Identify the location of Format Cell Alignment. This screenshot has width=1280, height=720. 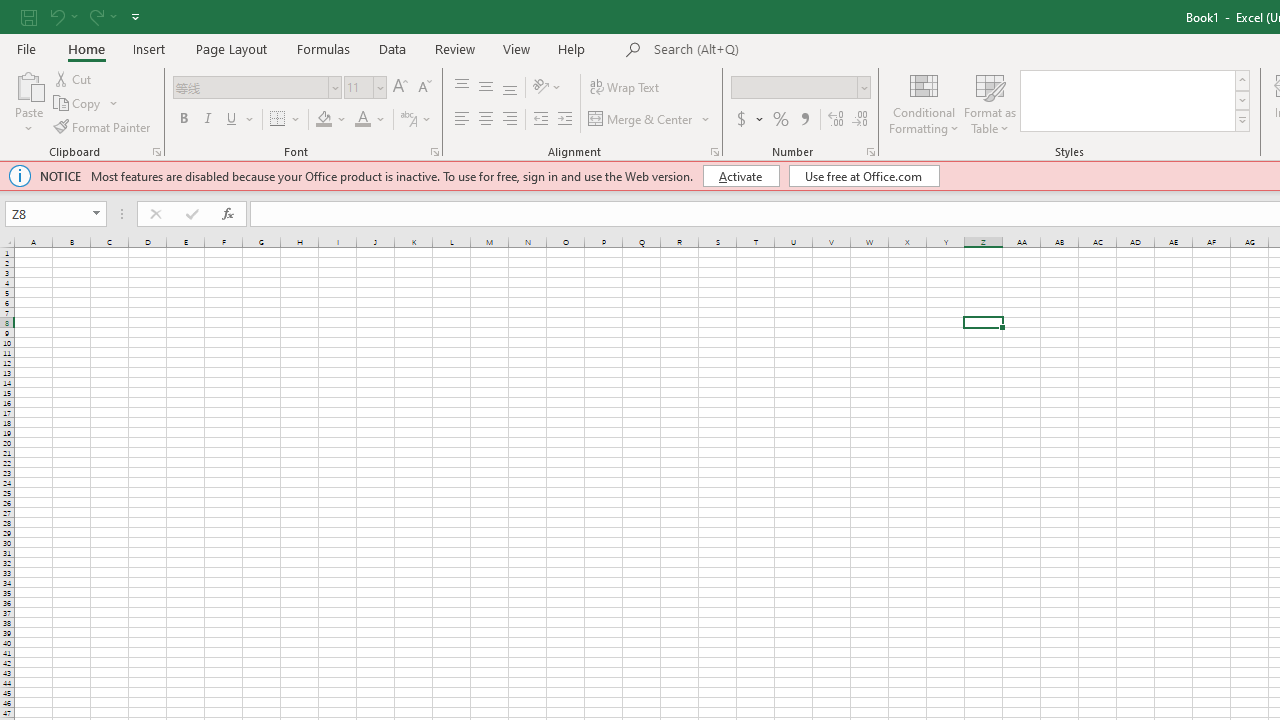
(714, 152).